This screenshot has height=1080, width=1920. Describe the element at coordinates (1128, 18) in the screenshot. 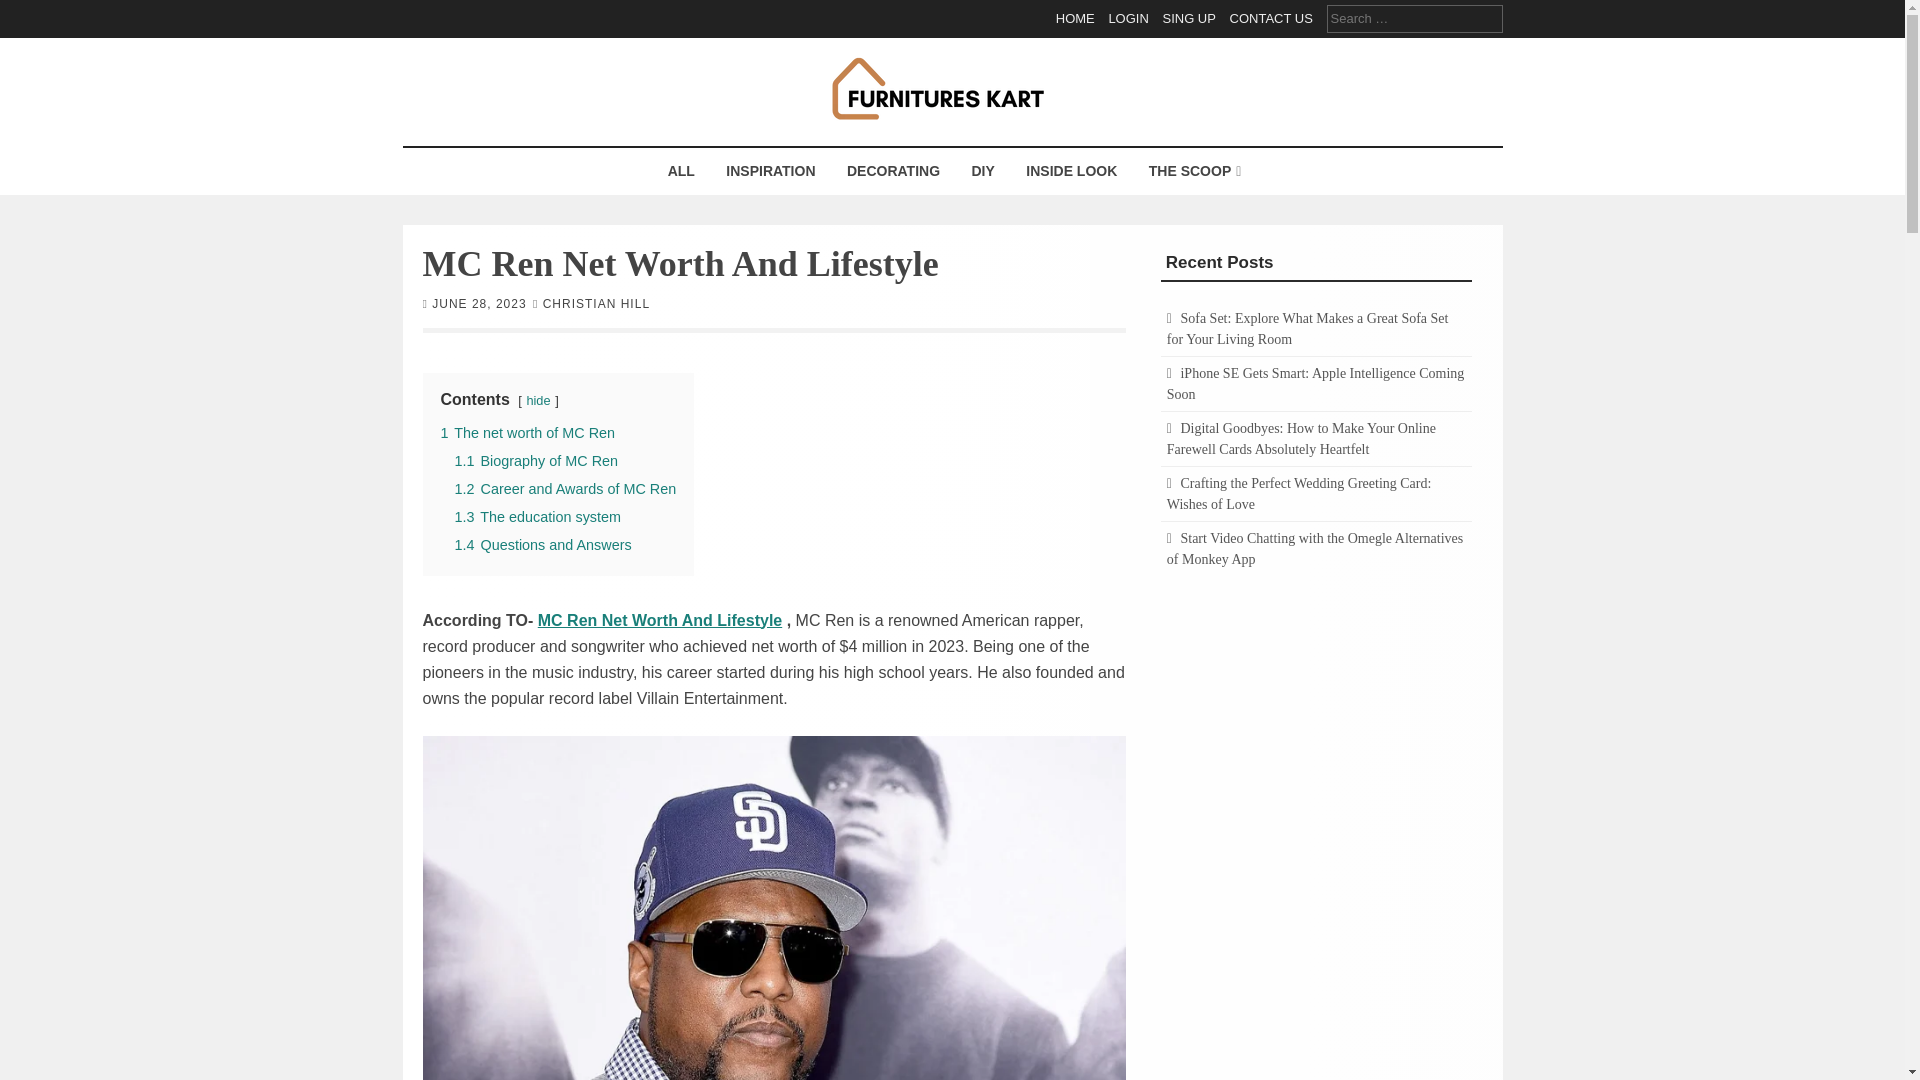

I see `LOGIN` at that location.